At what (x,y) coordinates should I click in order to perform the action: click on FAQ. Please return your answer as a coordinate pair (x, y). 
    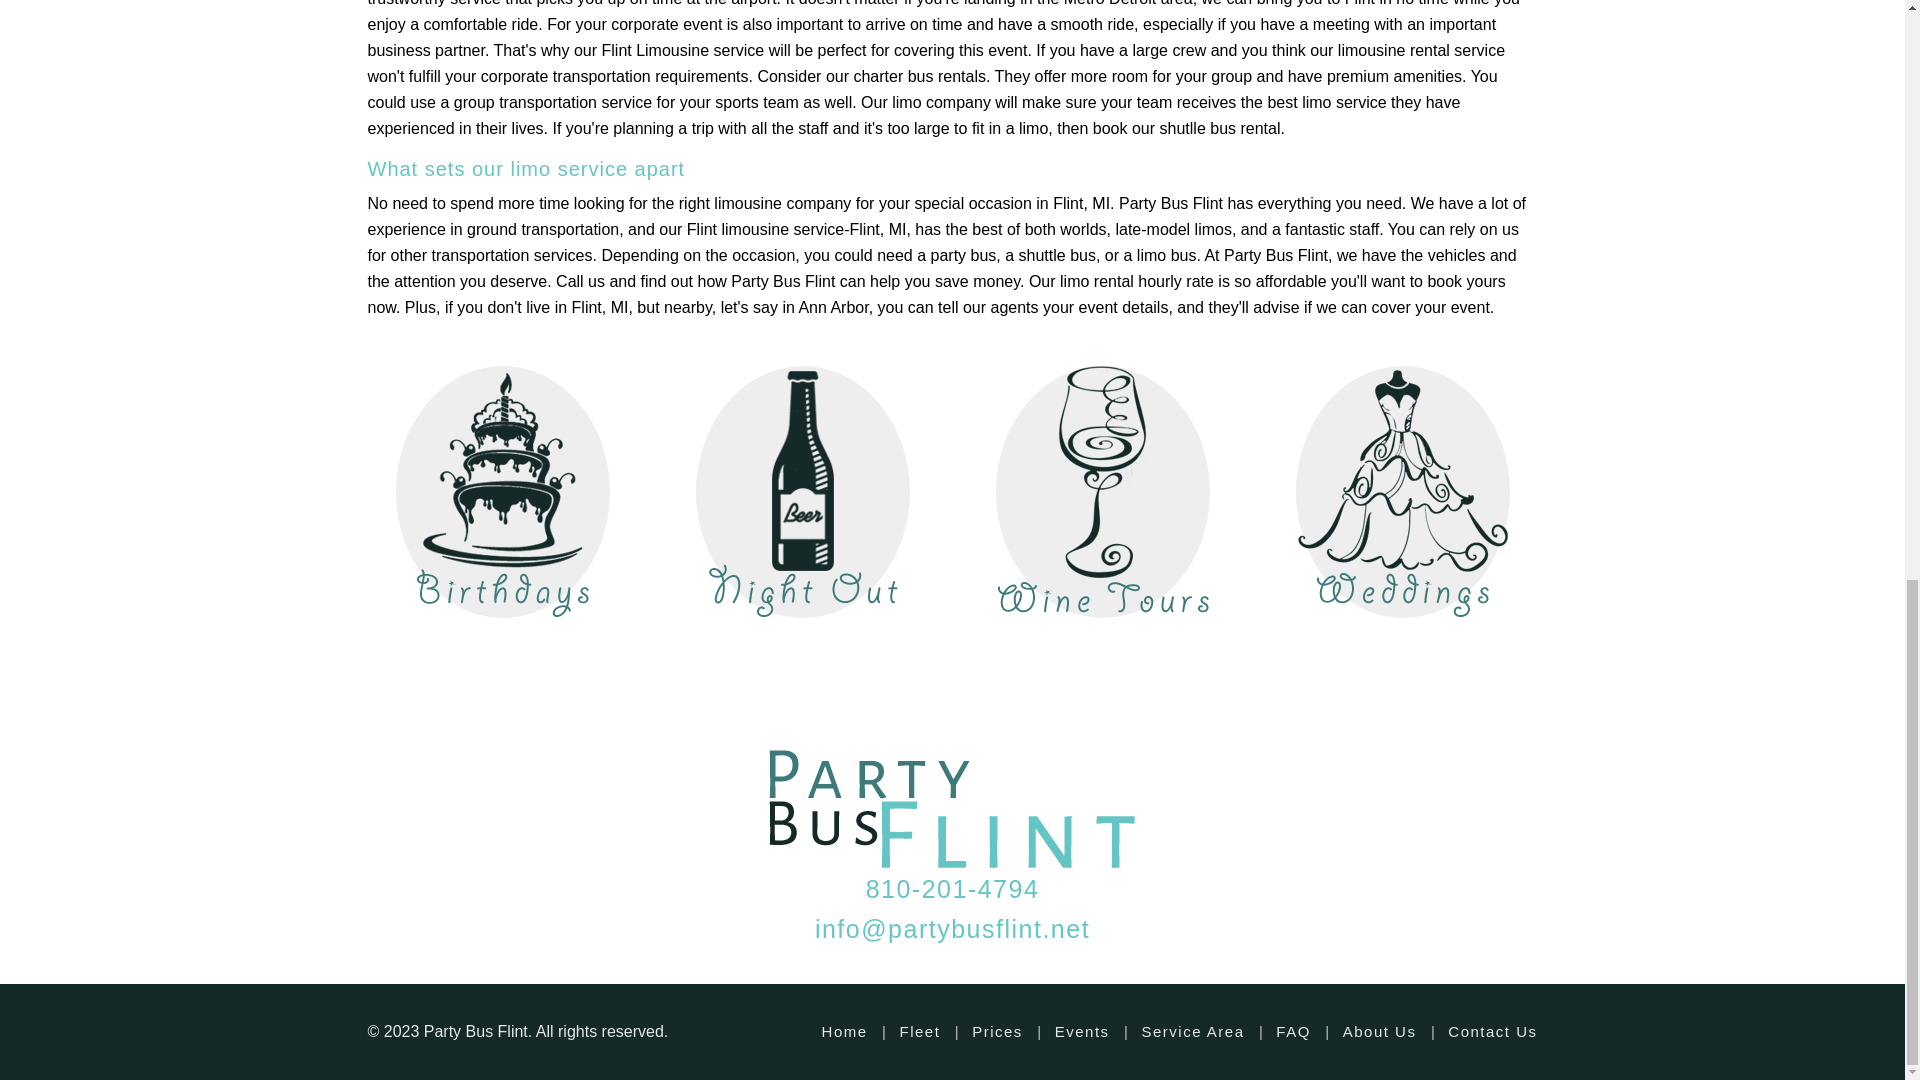
    Looking at the image, I should click on (1294, 1031).